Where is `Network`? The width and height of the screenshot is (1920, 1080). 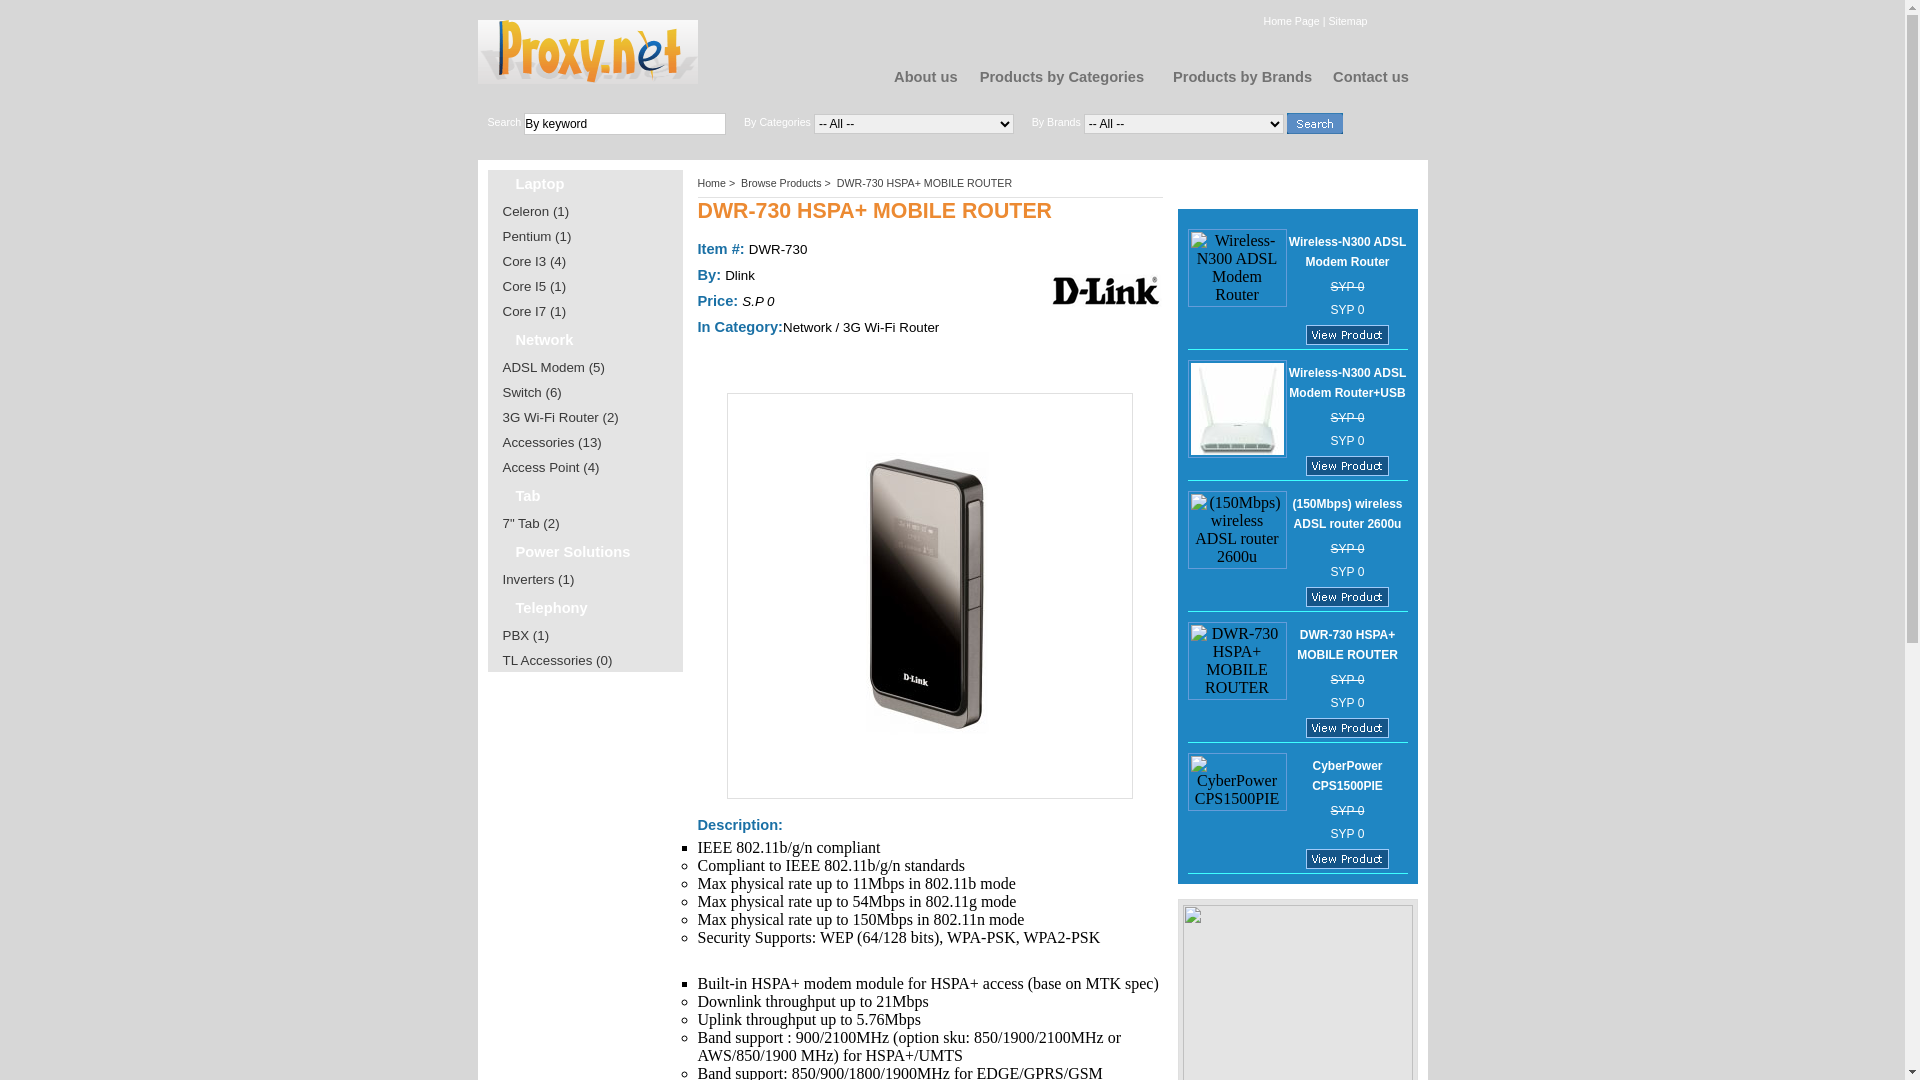 Network is located at coordinates (545, 340).